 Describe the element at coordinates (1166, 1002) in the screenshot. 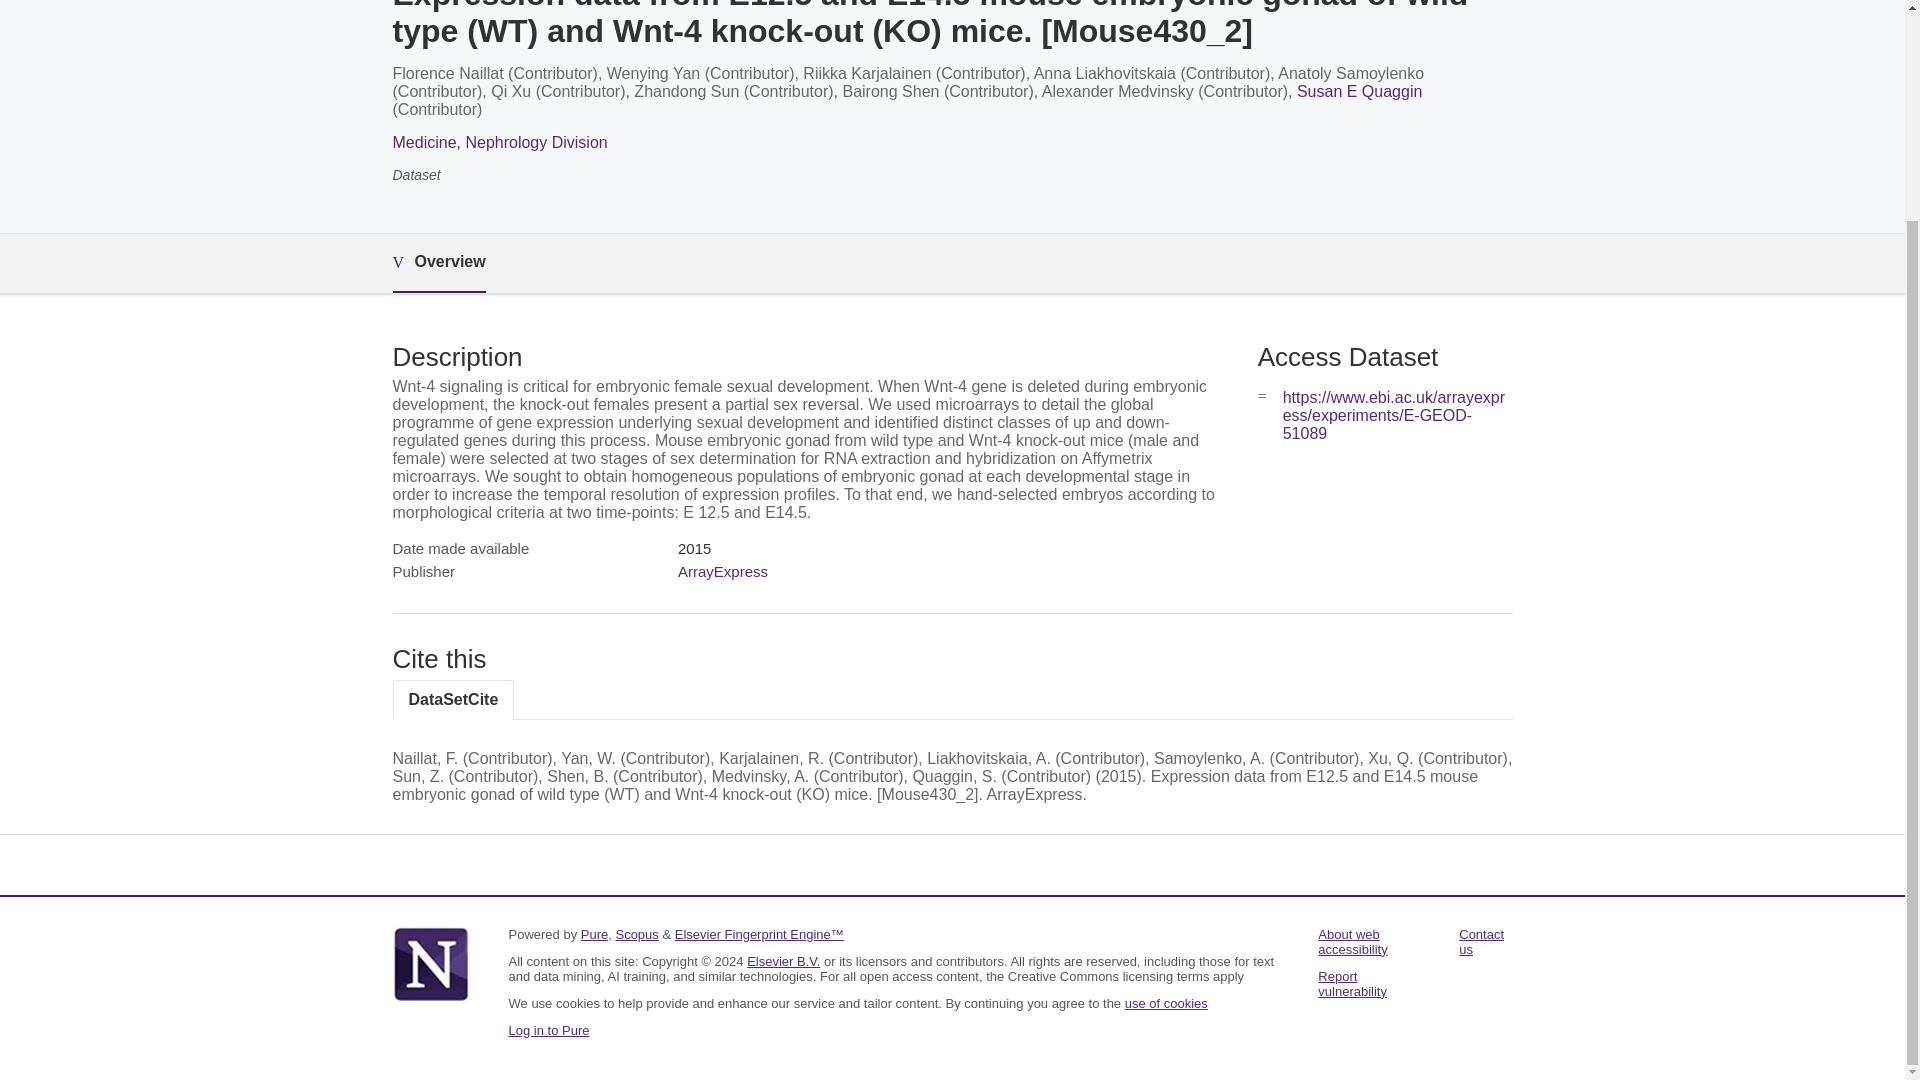

I see `use of cookies` at that location.